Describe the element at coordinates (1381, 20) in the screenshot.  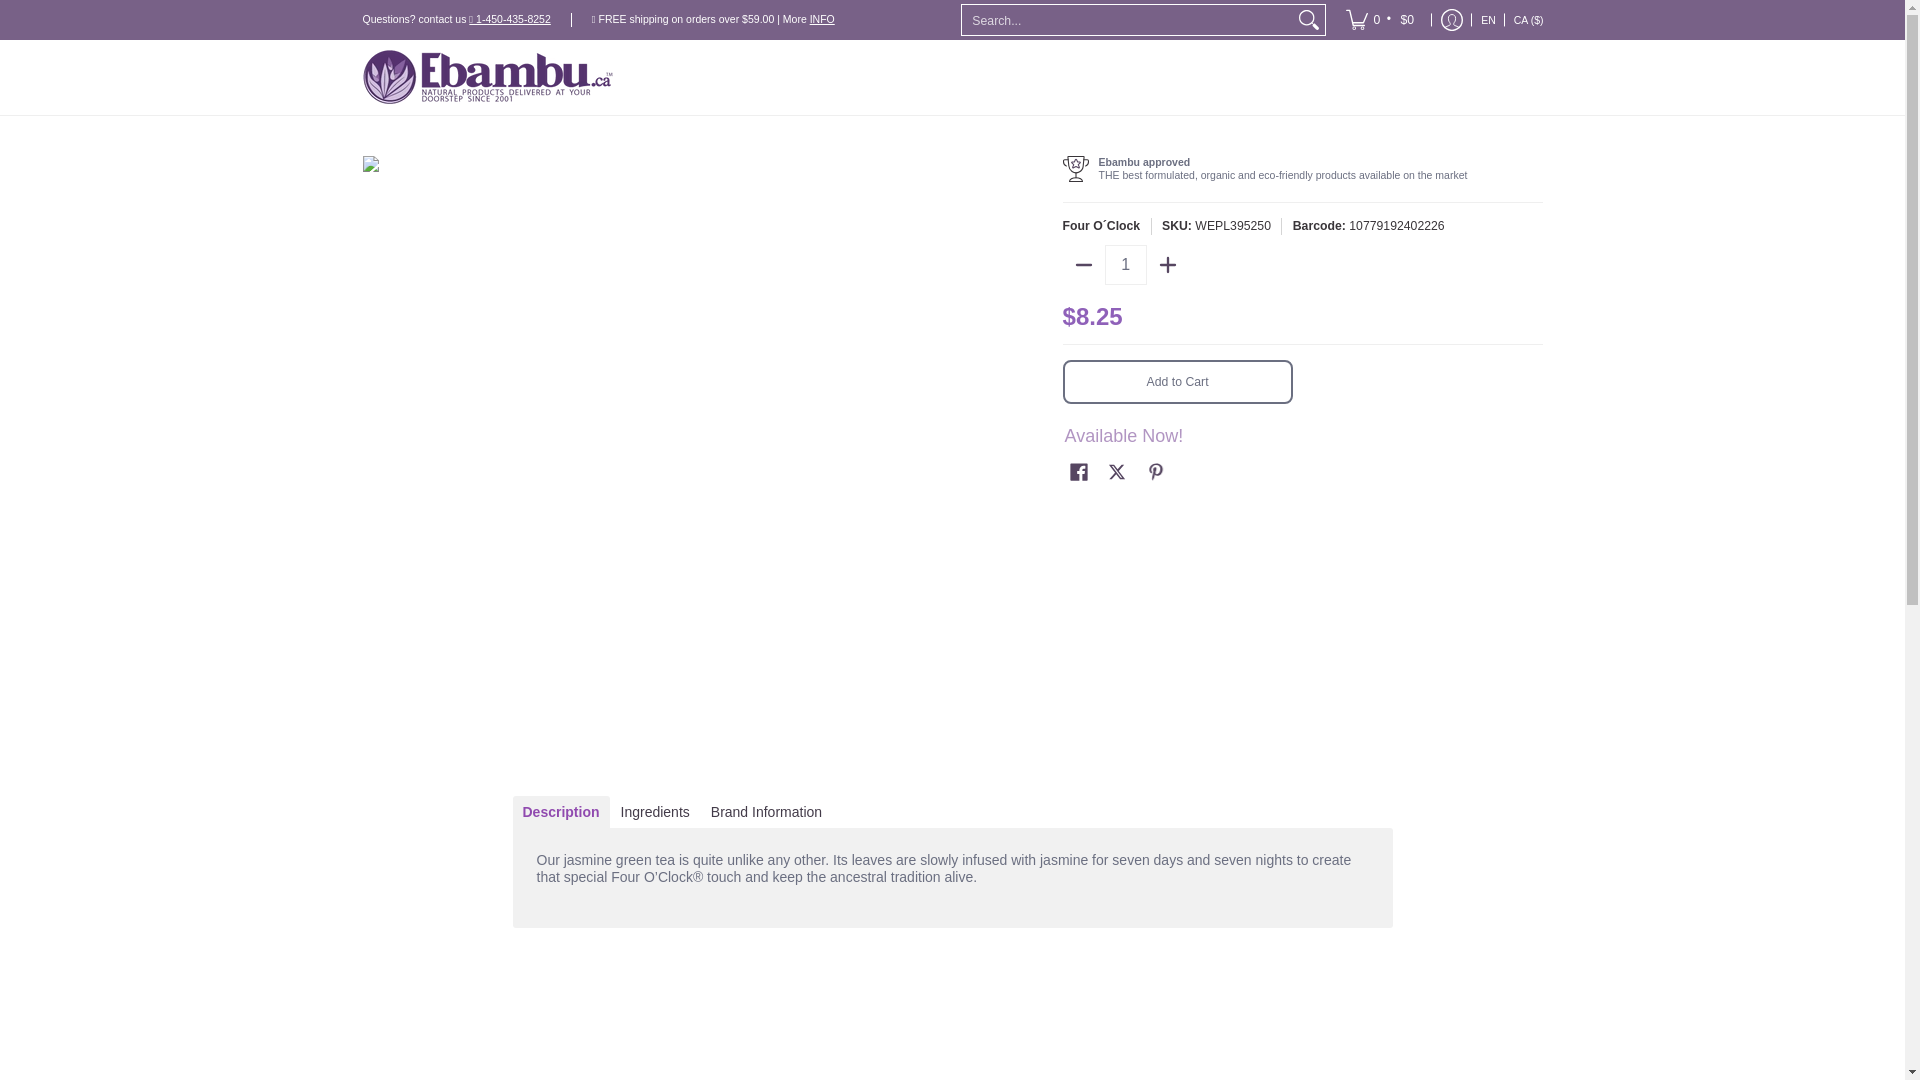
I see `Cart` at that location.